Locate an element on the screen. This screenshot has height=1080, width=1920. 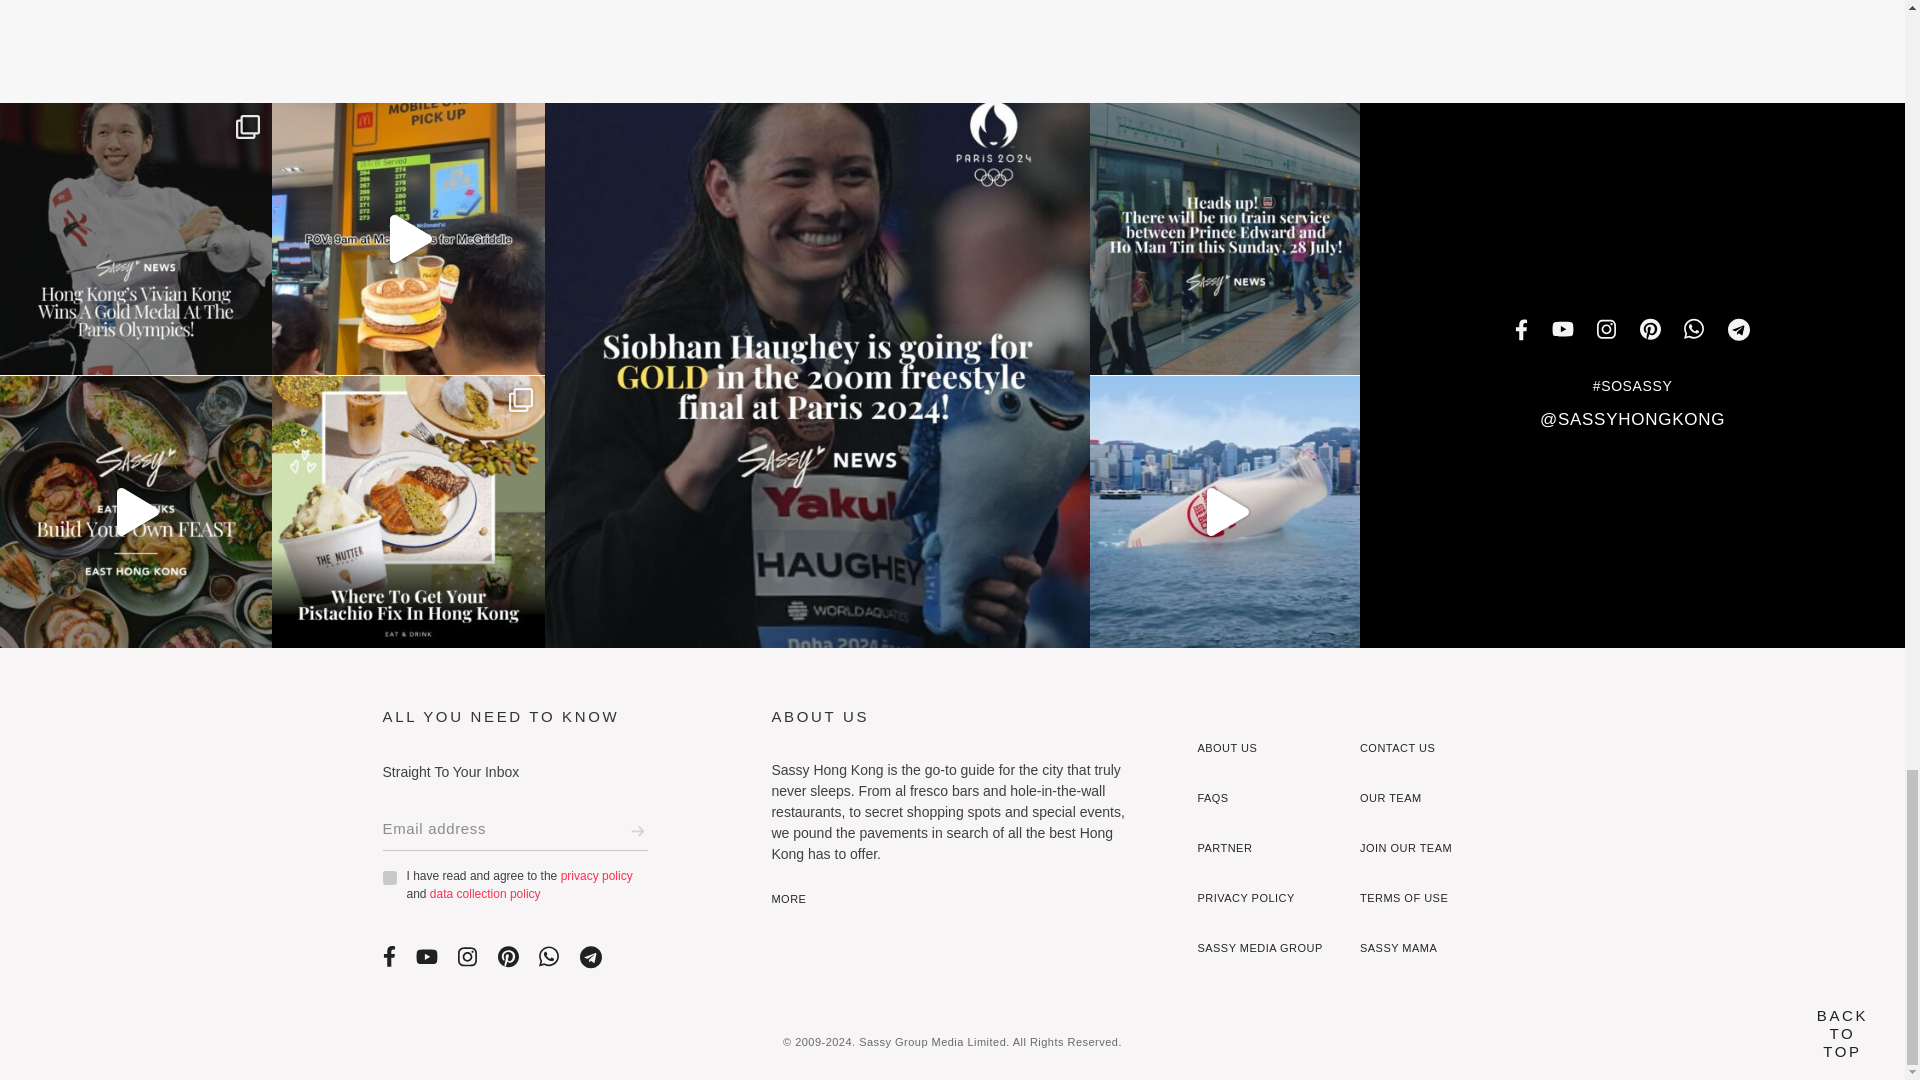
on is located at coordinates (388, 877).